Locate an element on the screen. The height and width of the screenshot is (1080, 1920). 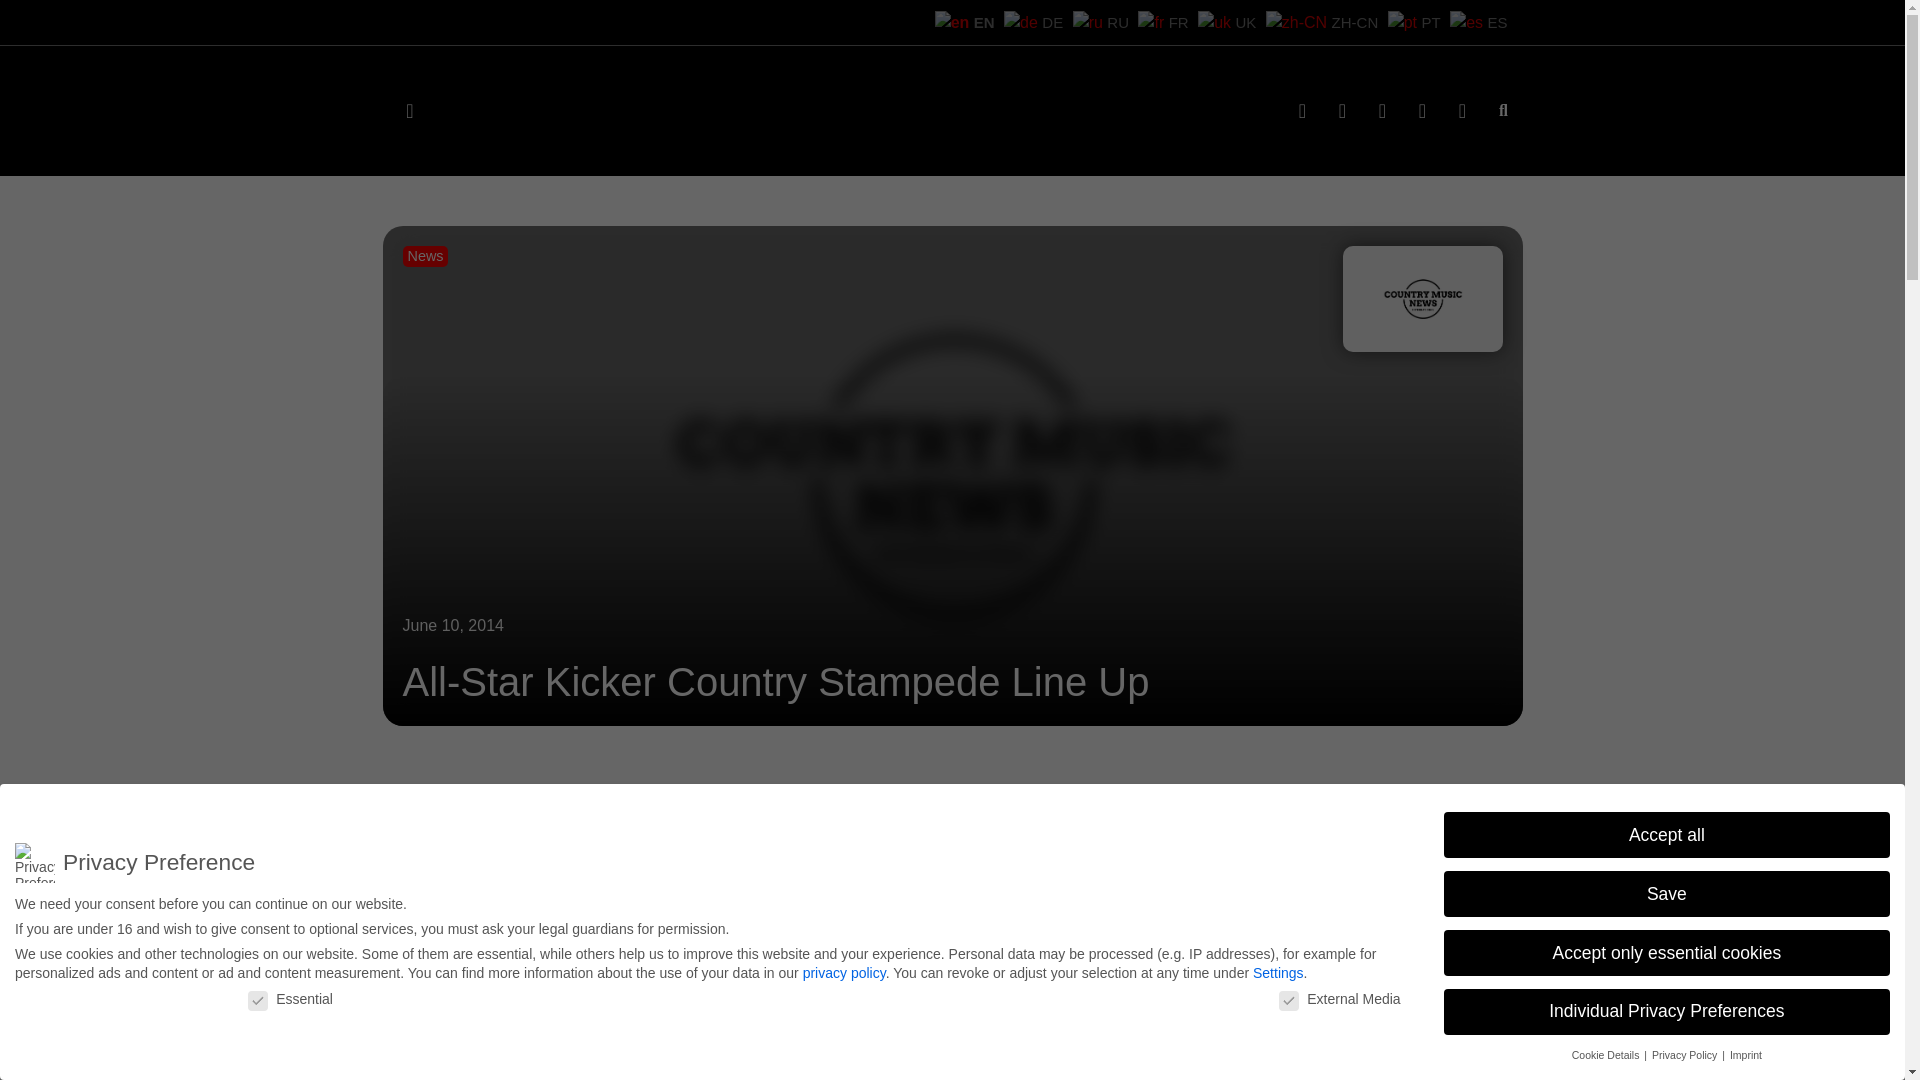
PT is located at coordinates (1416, 21).